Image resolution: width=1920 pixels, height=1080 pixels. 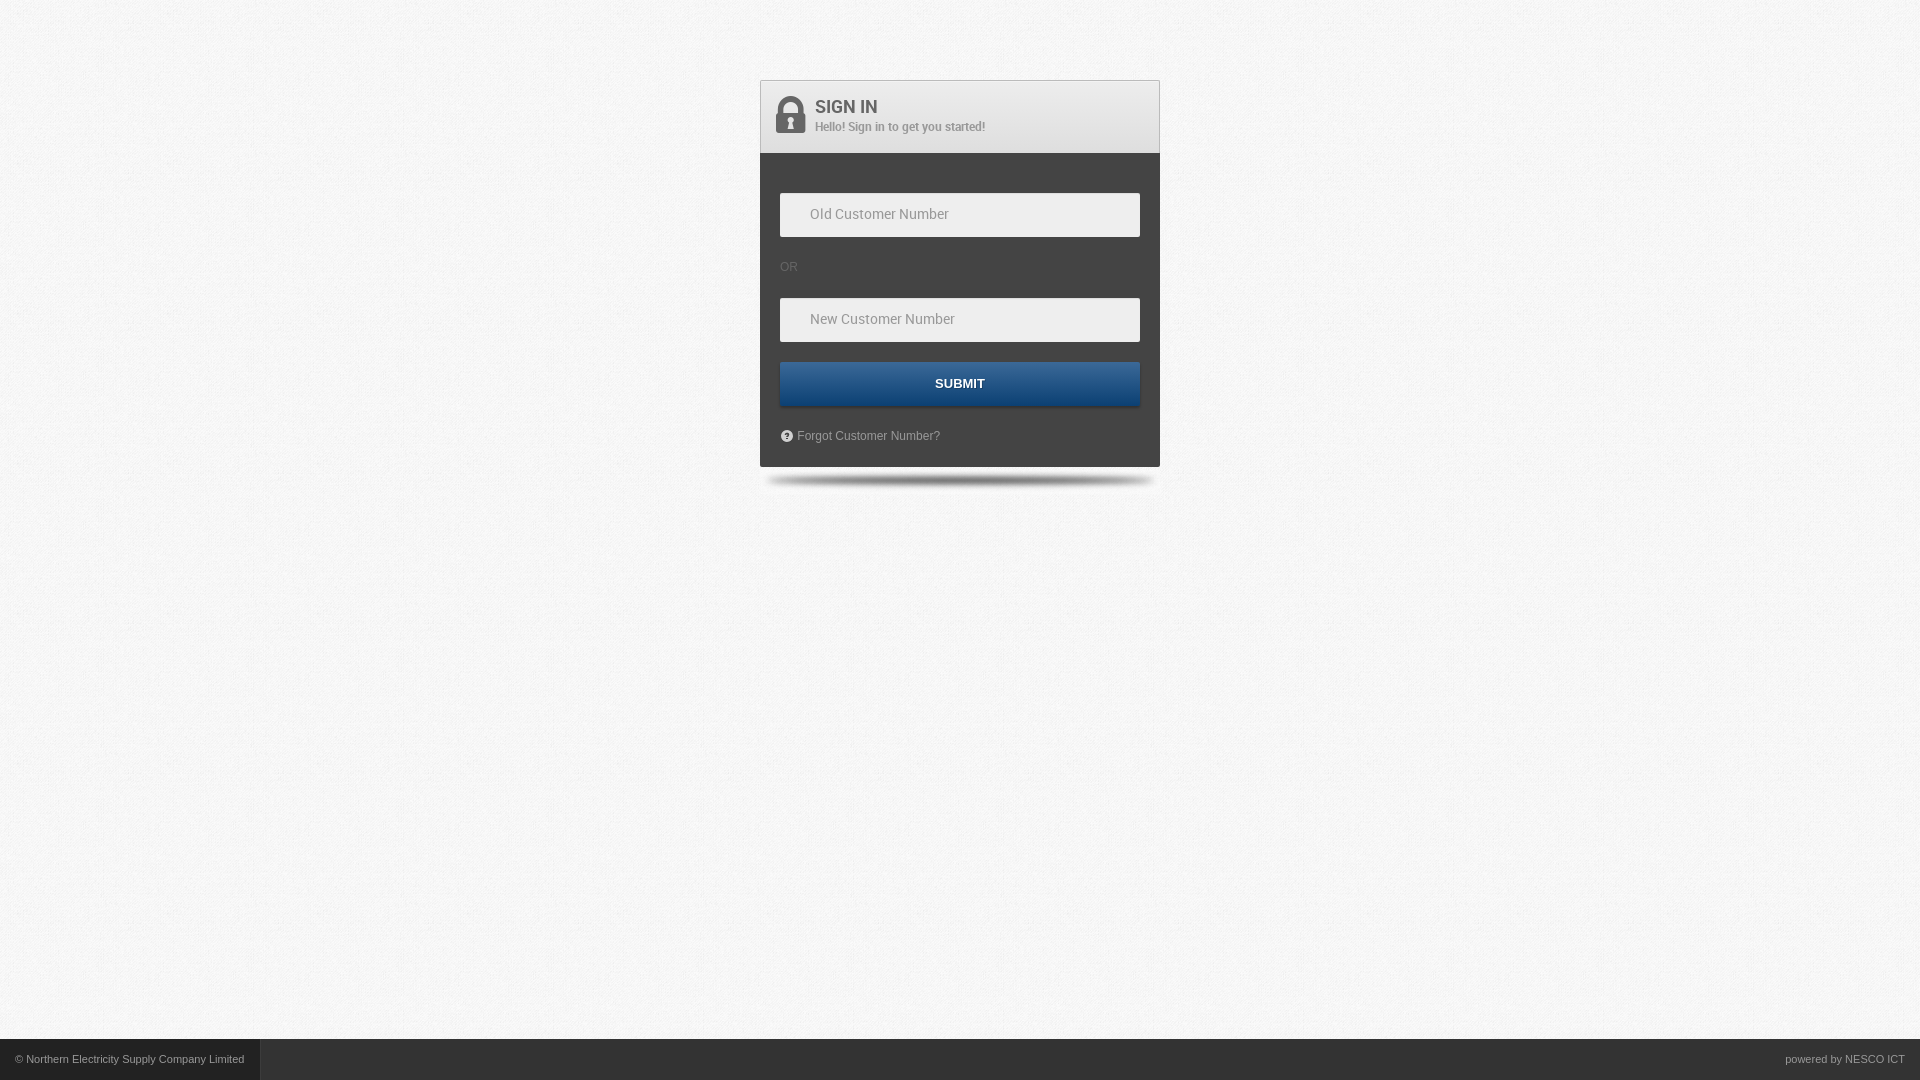 I want to click on Forgot Customer Number?, so click(x=860, y=436).